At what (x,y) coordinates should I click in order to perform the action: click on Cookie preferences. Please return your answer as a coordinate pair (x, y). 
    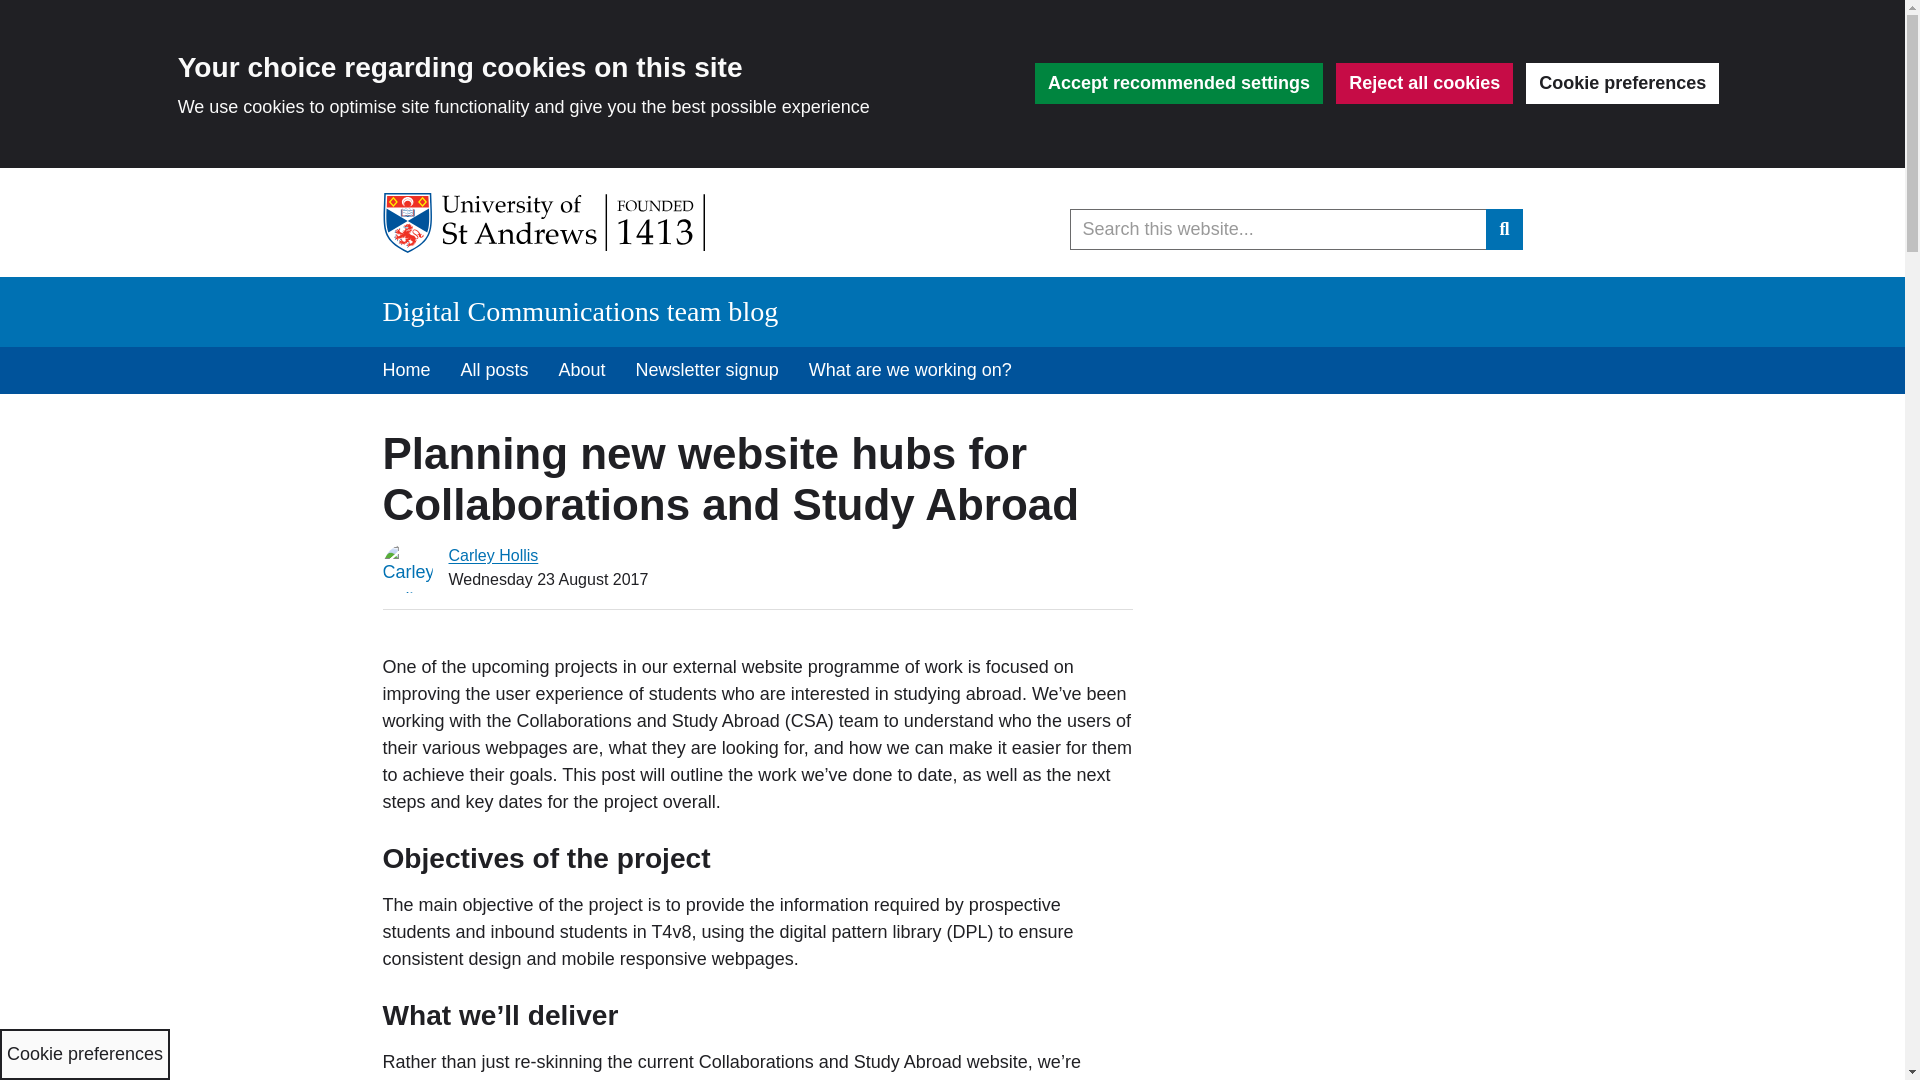
    Looking at the image, I should click on (1622, 82).